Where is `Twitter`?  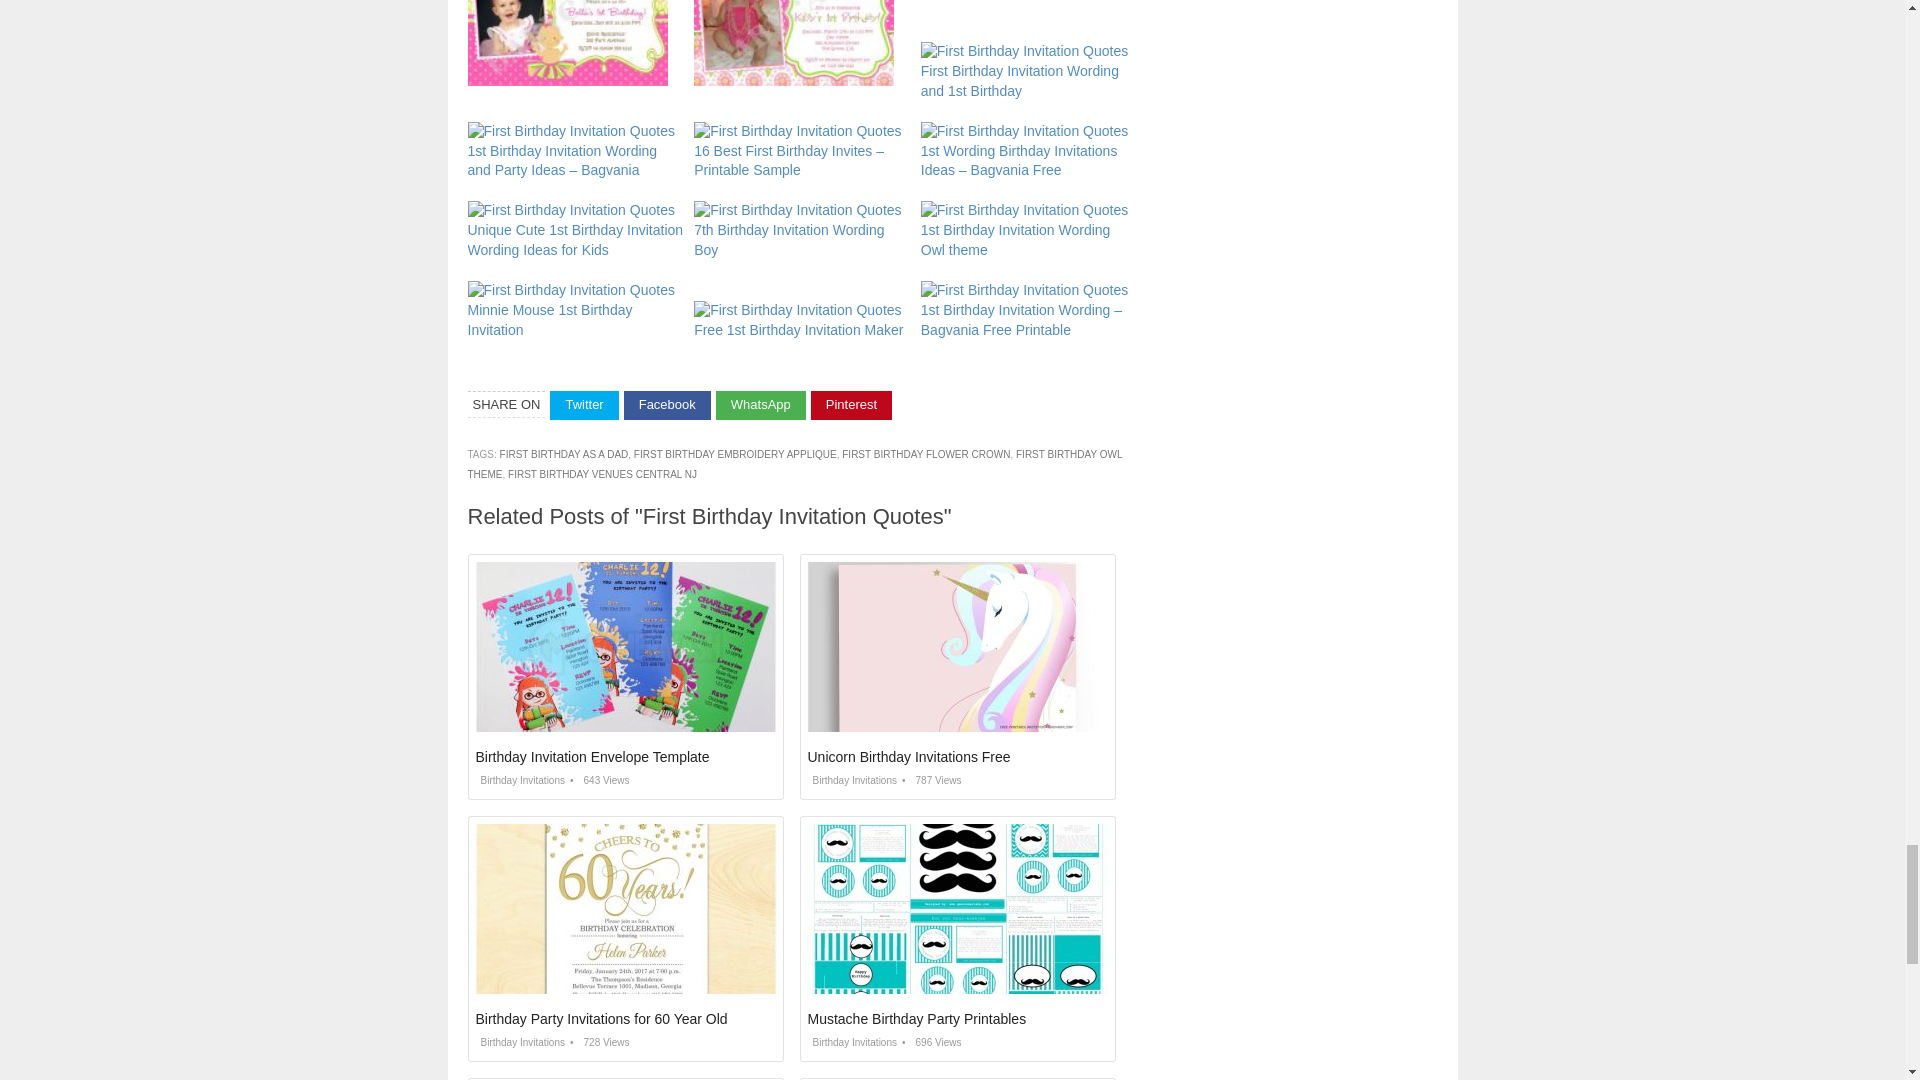
Twitter is located at coordinates (584, 405).